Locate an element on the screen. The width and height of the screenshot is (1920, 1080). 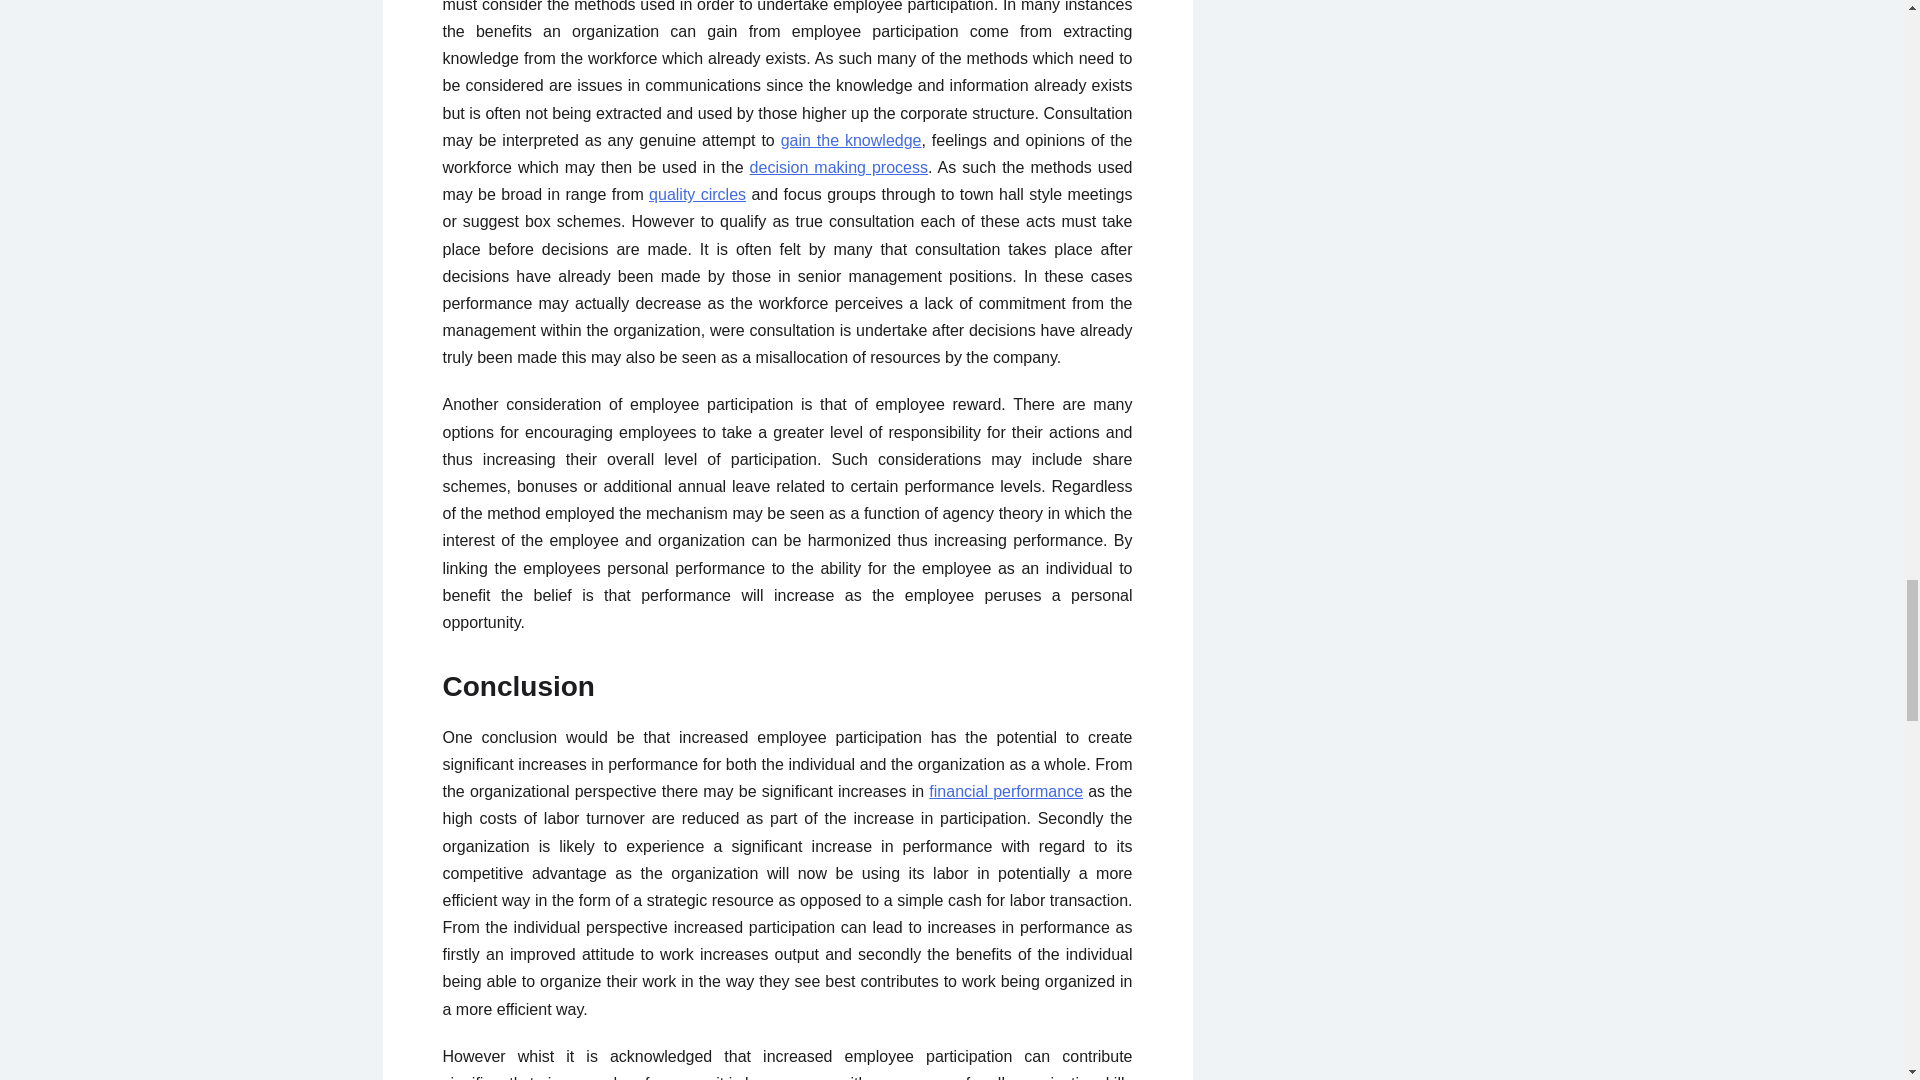
quality circles is located at coordinates (697, 194).